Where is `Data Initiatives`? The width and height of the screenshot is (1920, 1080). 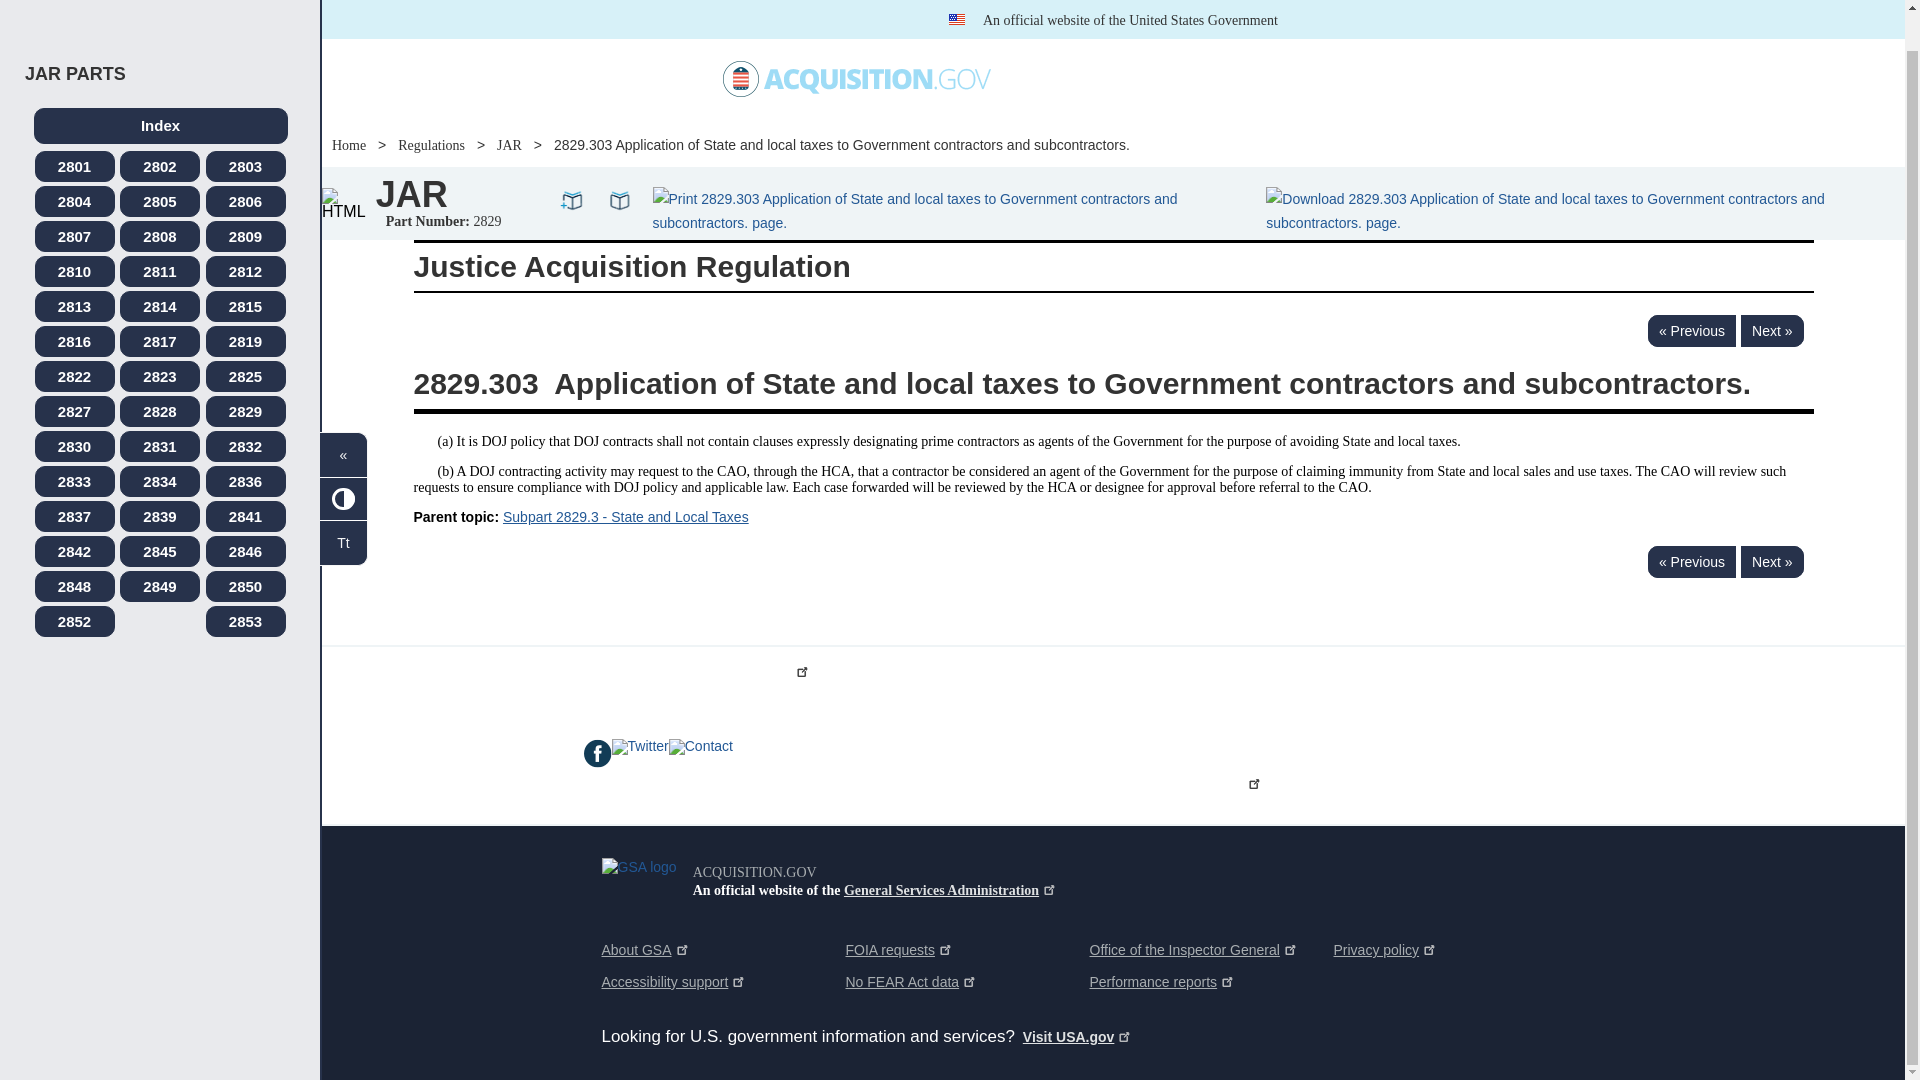 Data Initiatives is located at coordinates (1060, 40).